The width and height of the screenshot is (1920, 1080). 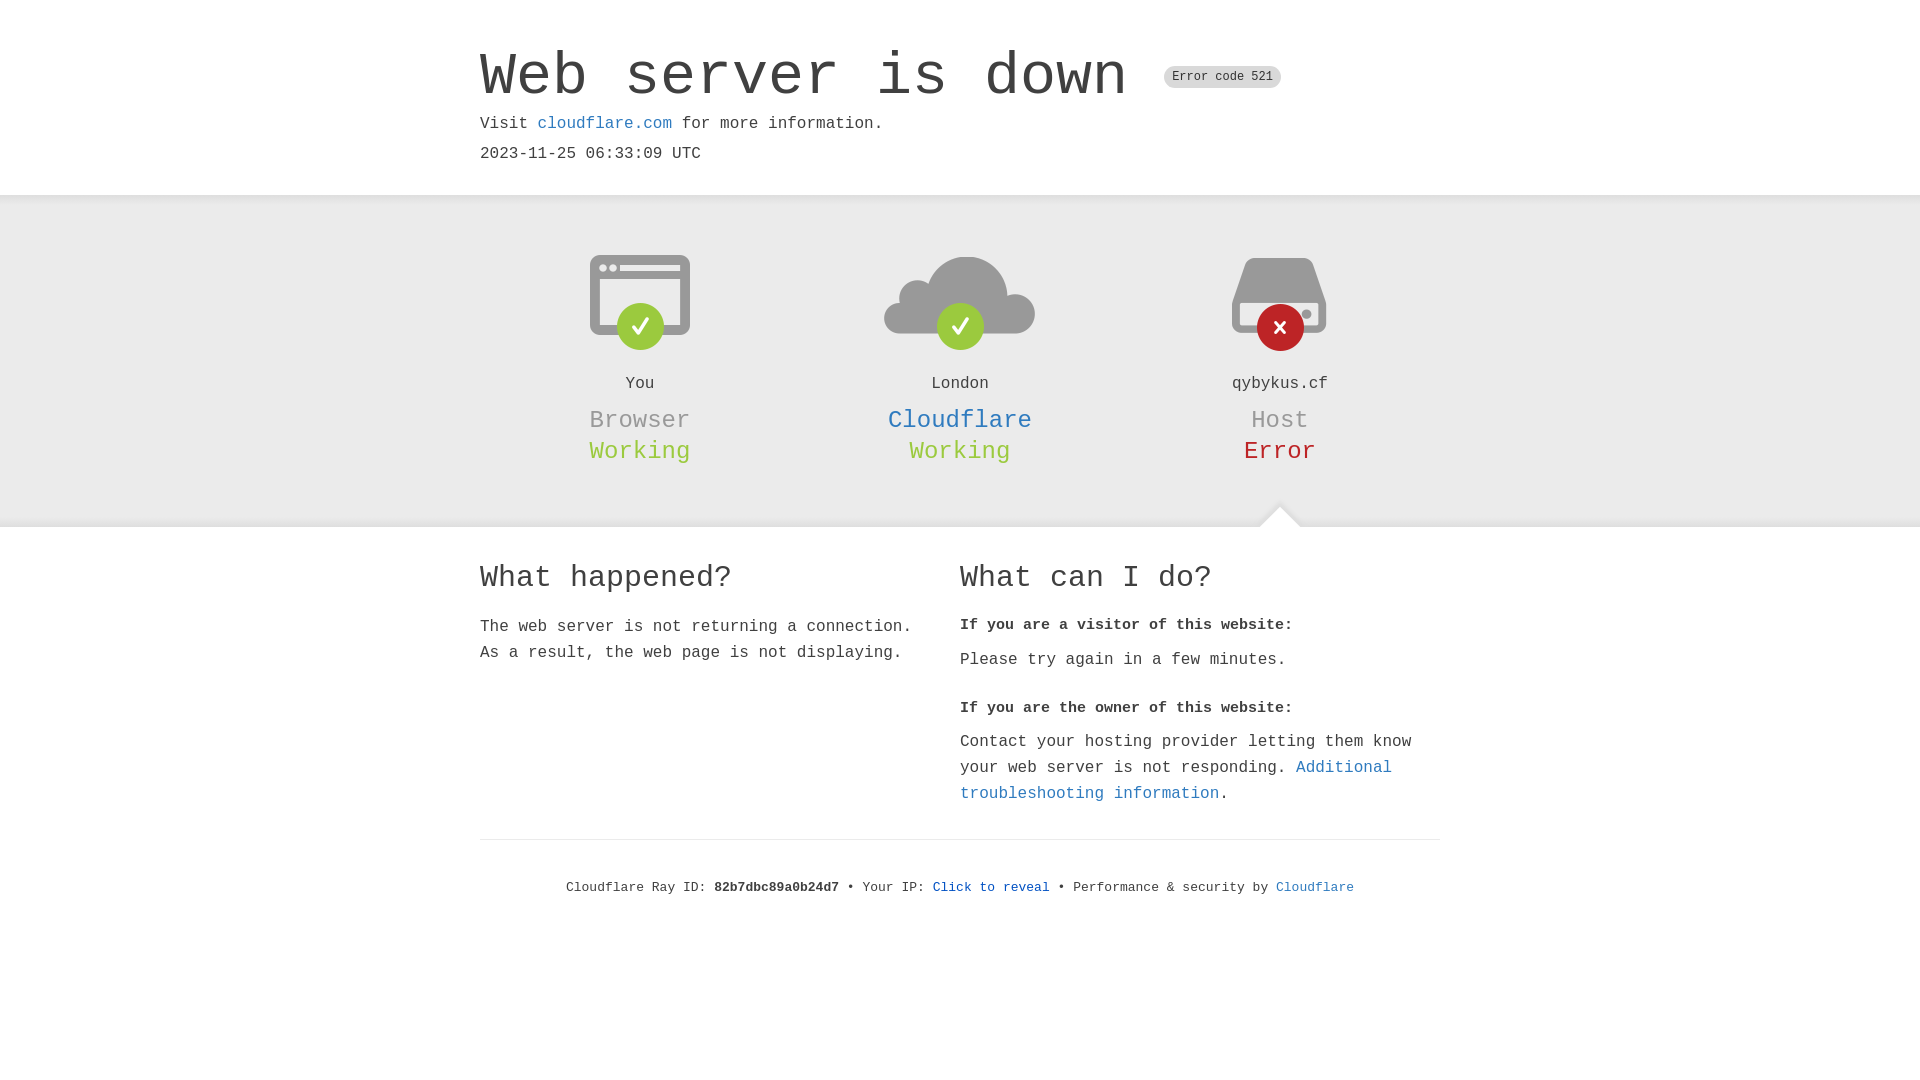 What do you see at coordinates (1176, 780) in the screenshot?
I see `Additional troubleshooting information` at bounding box center [1176, 780].